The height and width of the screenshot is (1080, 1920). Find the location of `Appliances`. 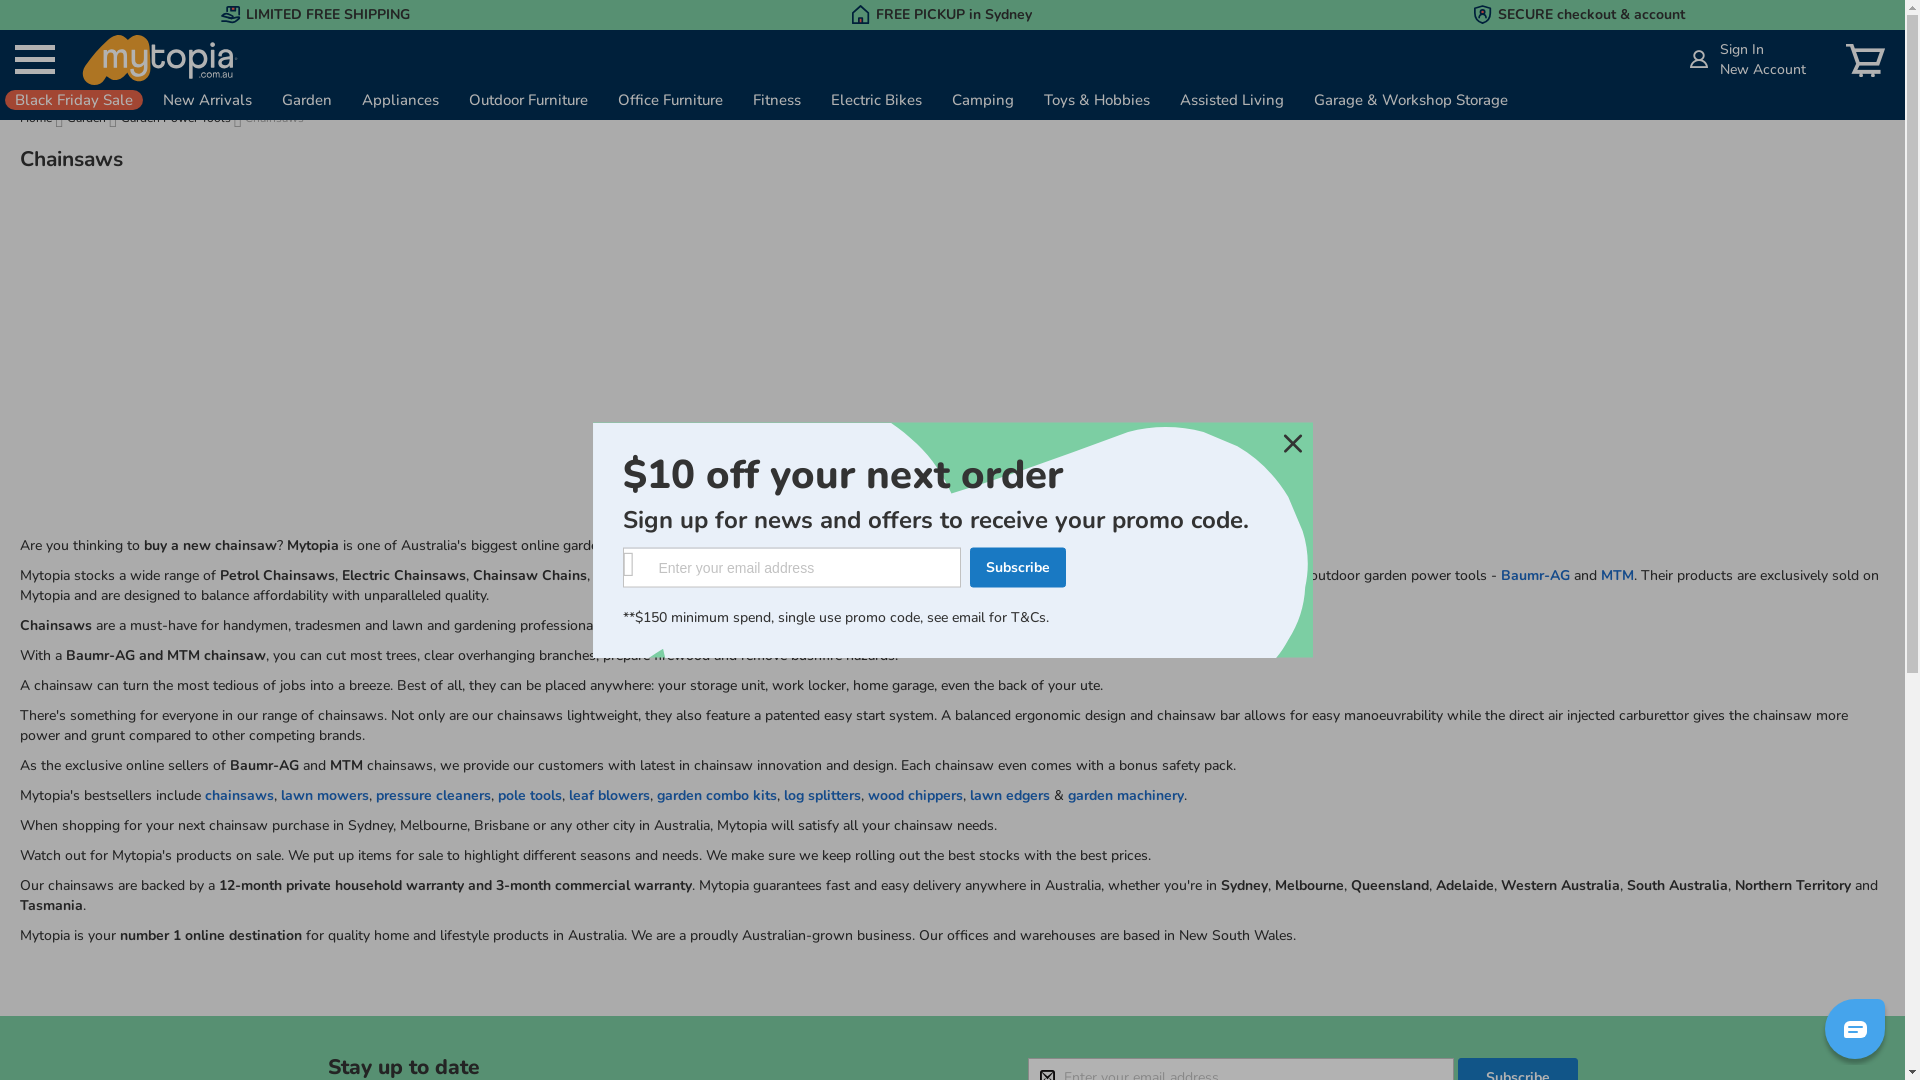

Appliances is located at coordinates (400, 100).